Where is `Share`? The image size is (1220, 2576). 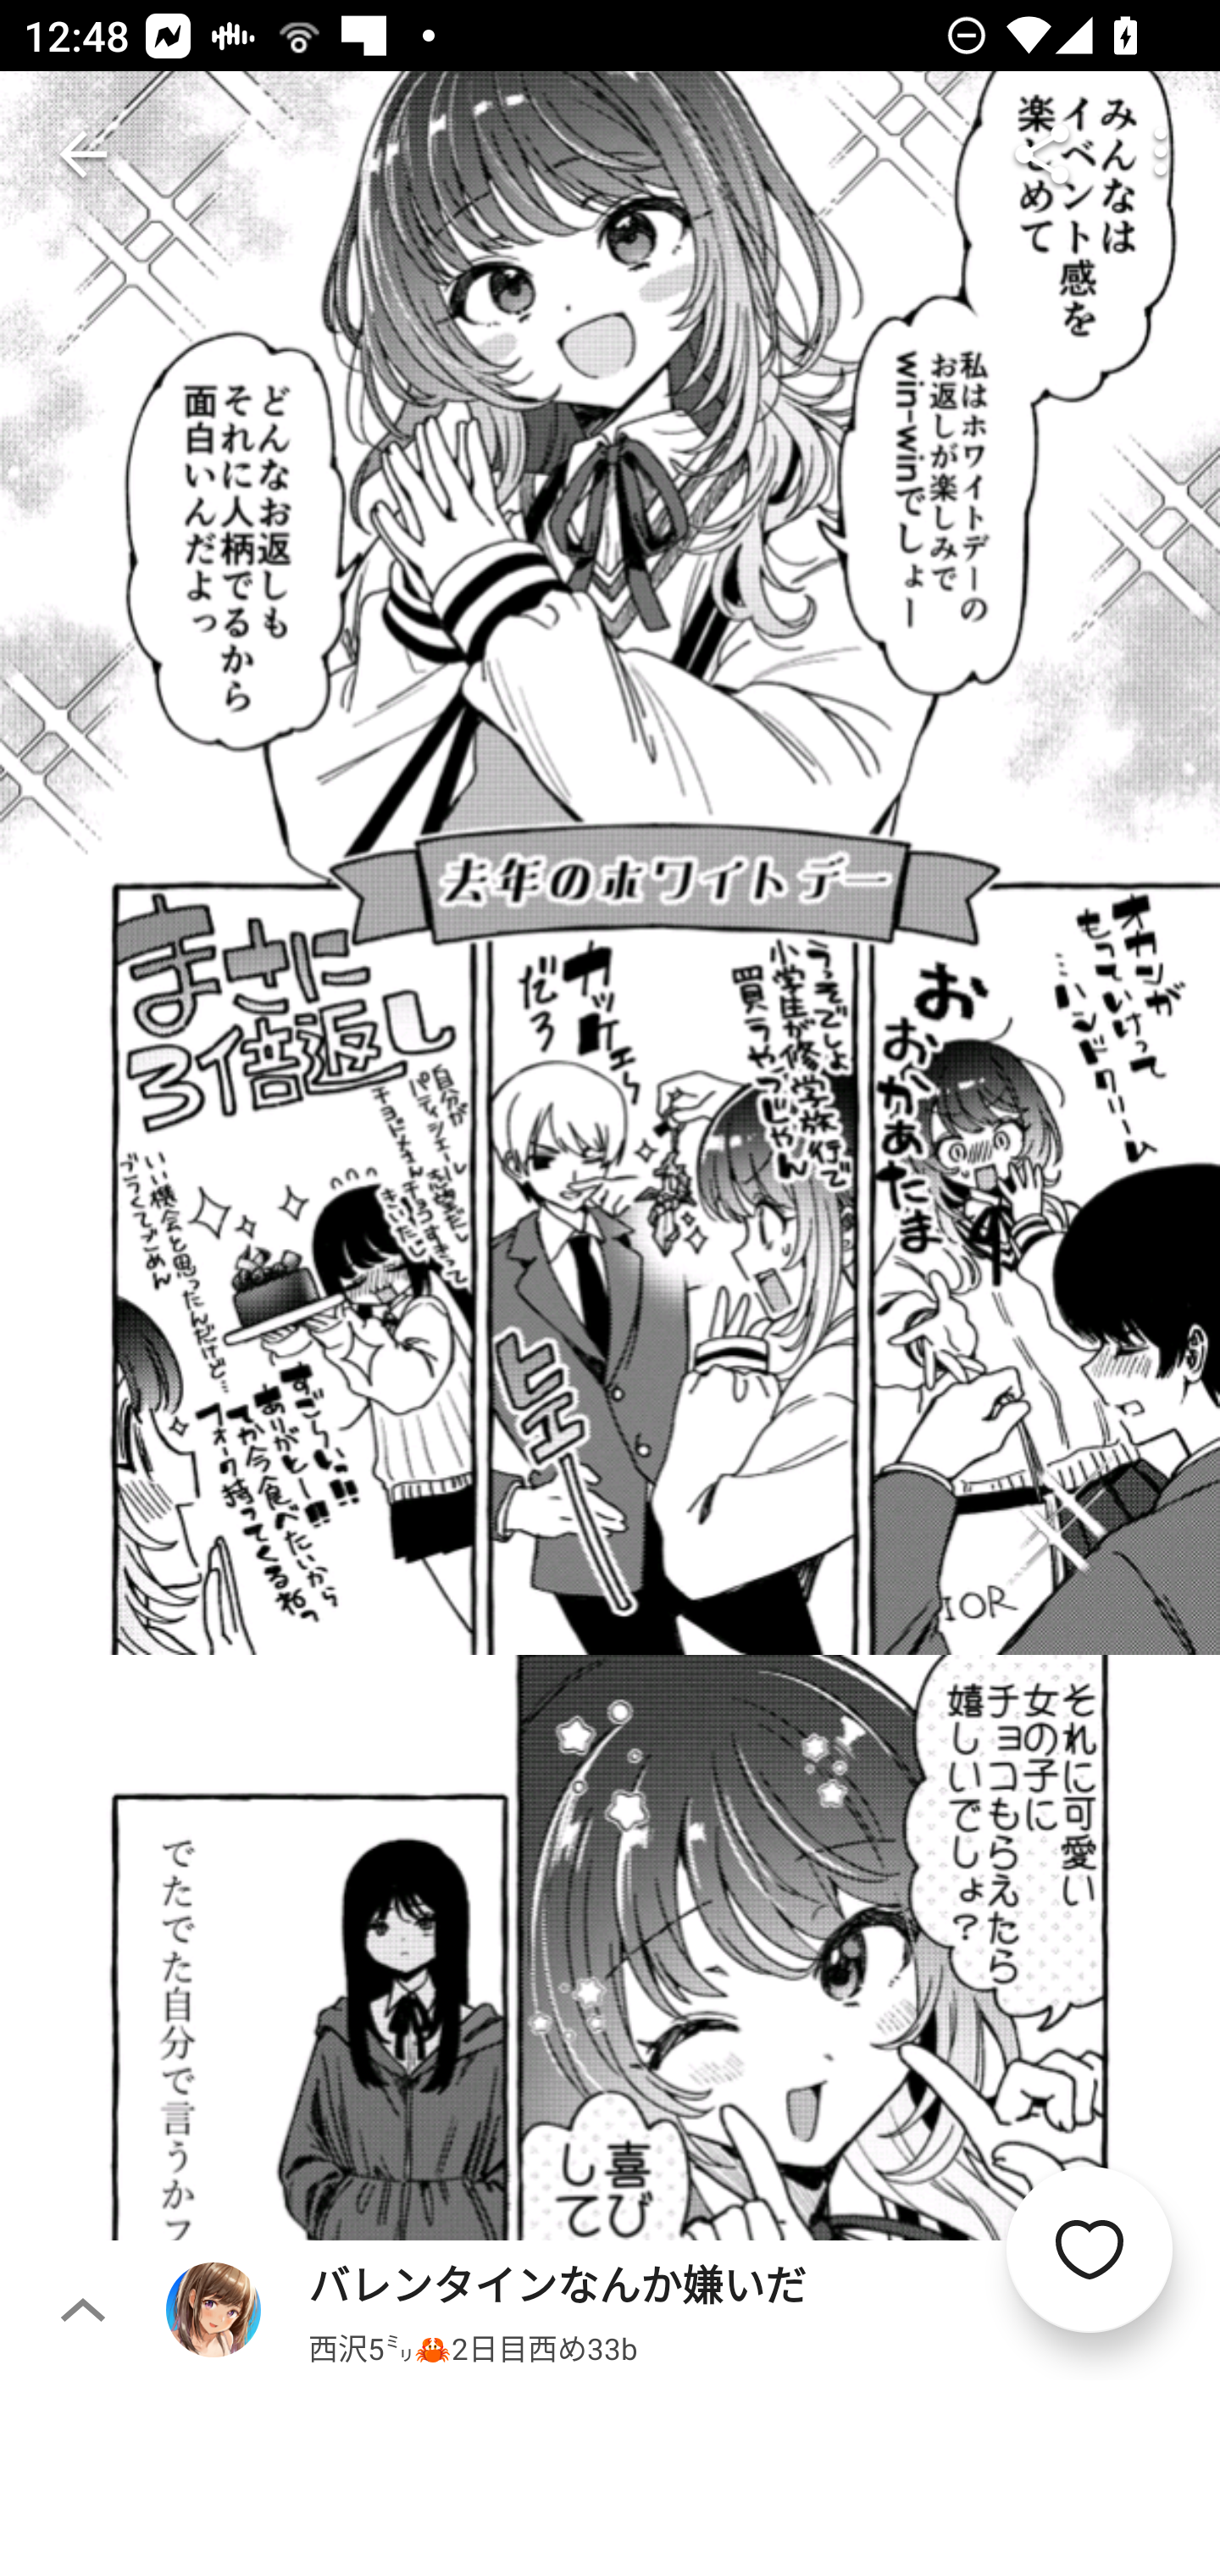
Share is located at coordinates (1042, 154).